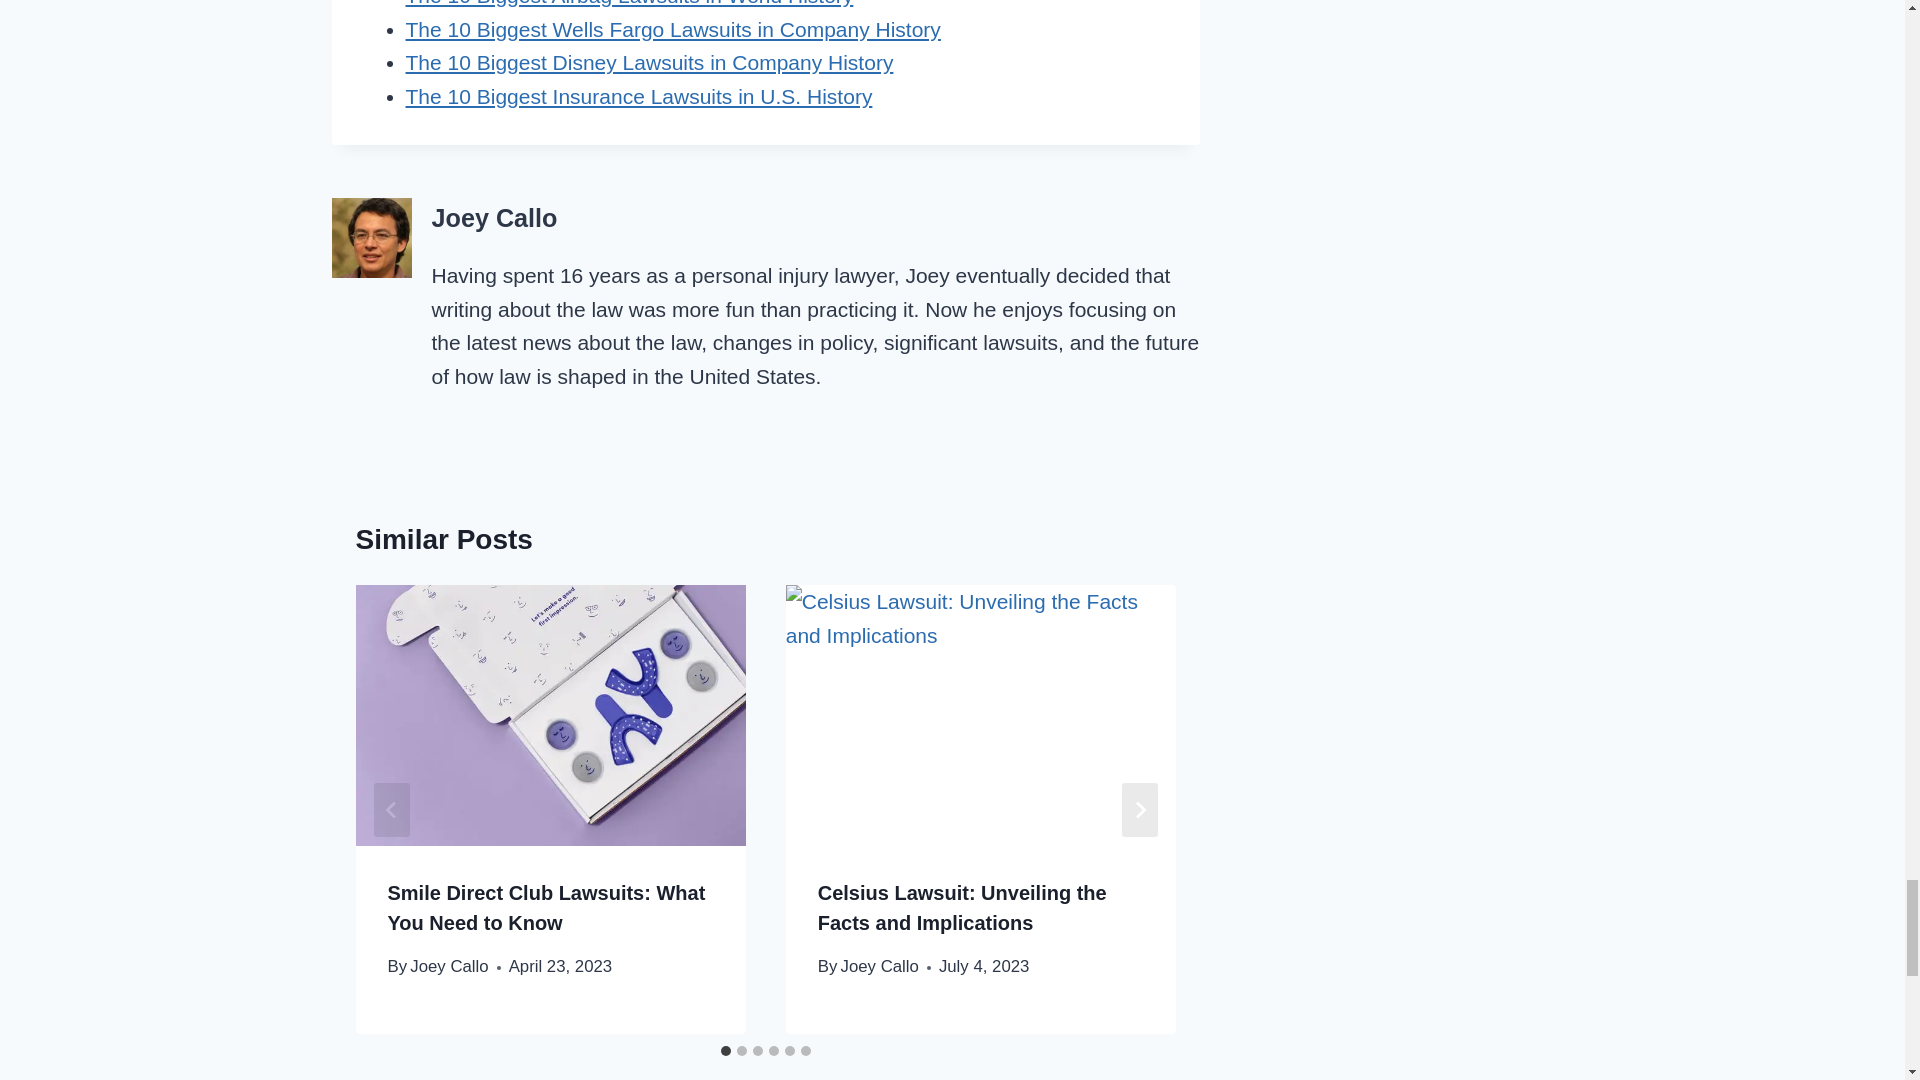 This screenshot has height=1080, width=1920. What do you see at coordinates (495, 218) in the screenshot?
I see `Posts by Joey Callo` at bounding box center [495, 218].